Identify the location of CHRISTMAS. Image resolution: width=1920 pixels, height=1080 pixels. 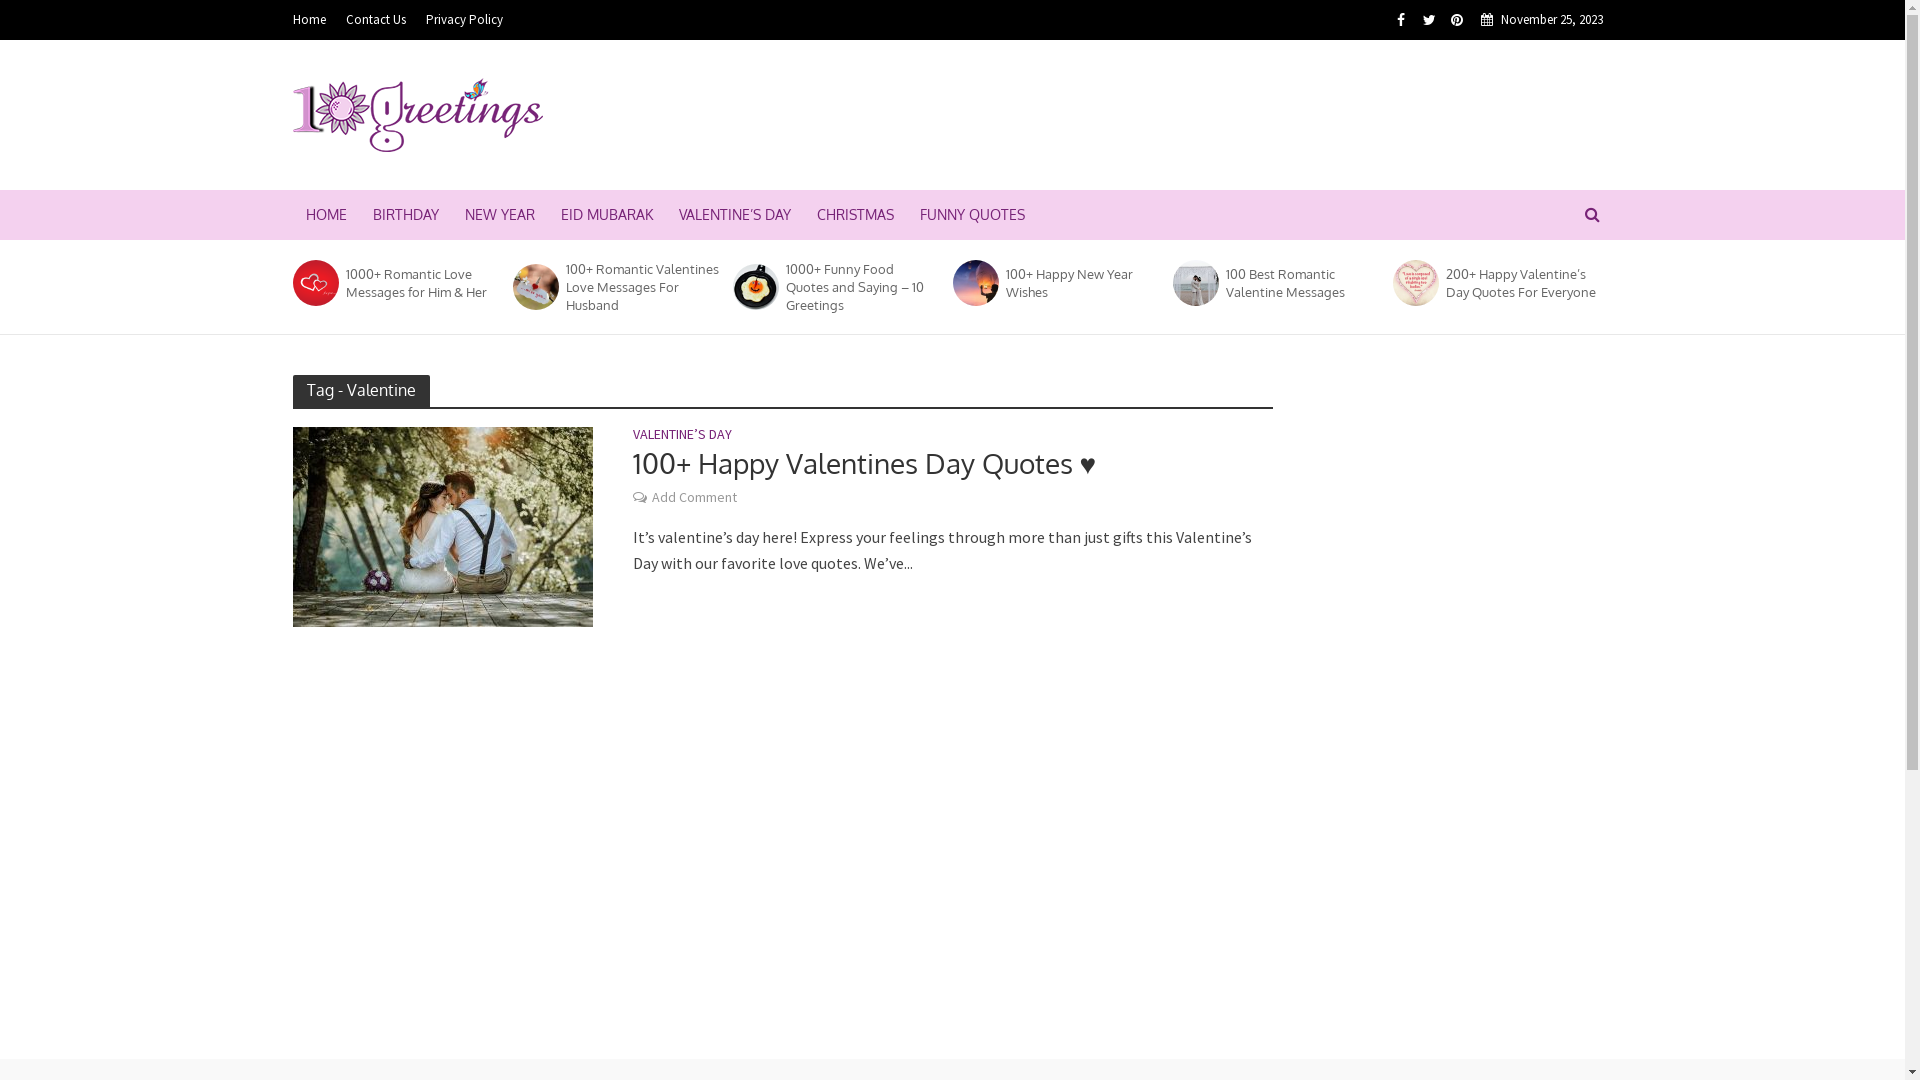
(856, 215).